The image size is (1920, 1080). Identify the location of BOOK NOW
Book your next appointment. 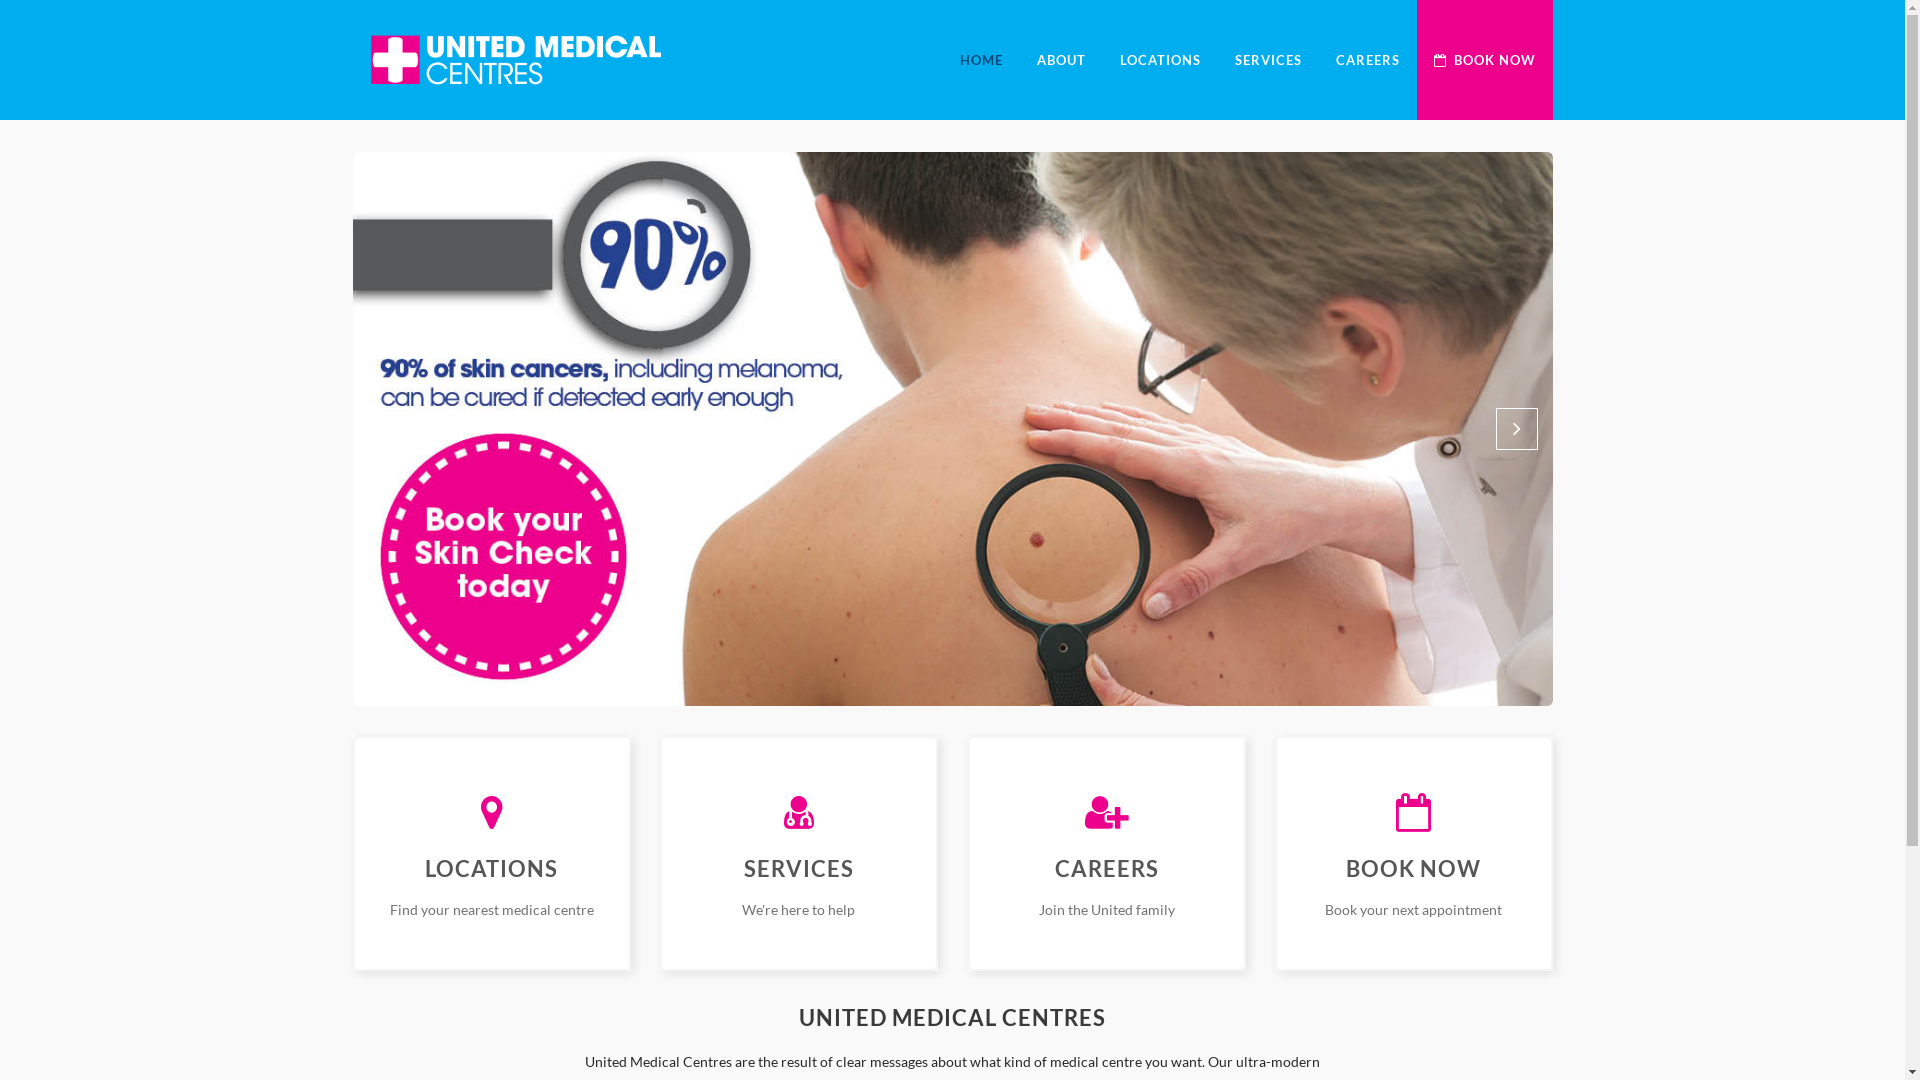
(1414, 854).